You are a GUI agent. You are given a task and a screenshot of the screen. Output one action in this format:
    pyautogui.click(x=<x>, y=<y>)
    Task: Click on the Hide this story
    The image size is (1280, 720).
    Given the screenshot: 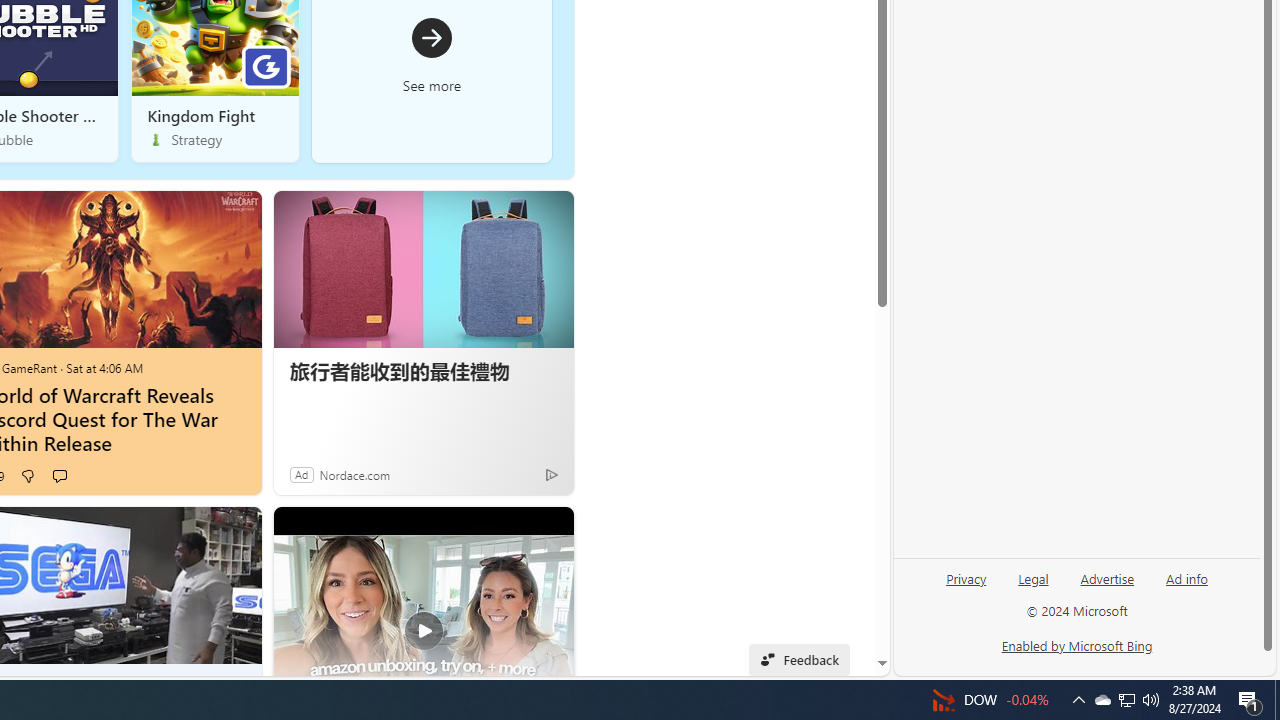 What is the action you would take?
    pyautogui.click(x=543, y=536)
    